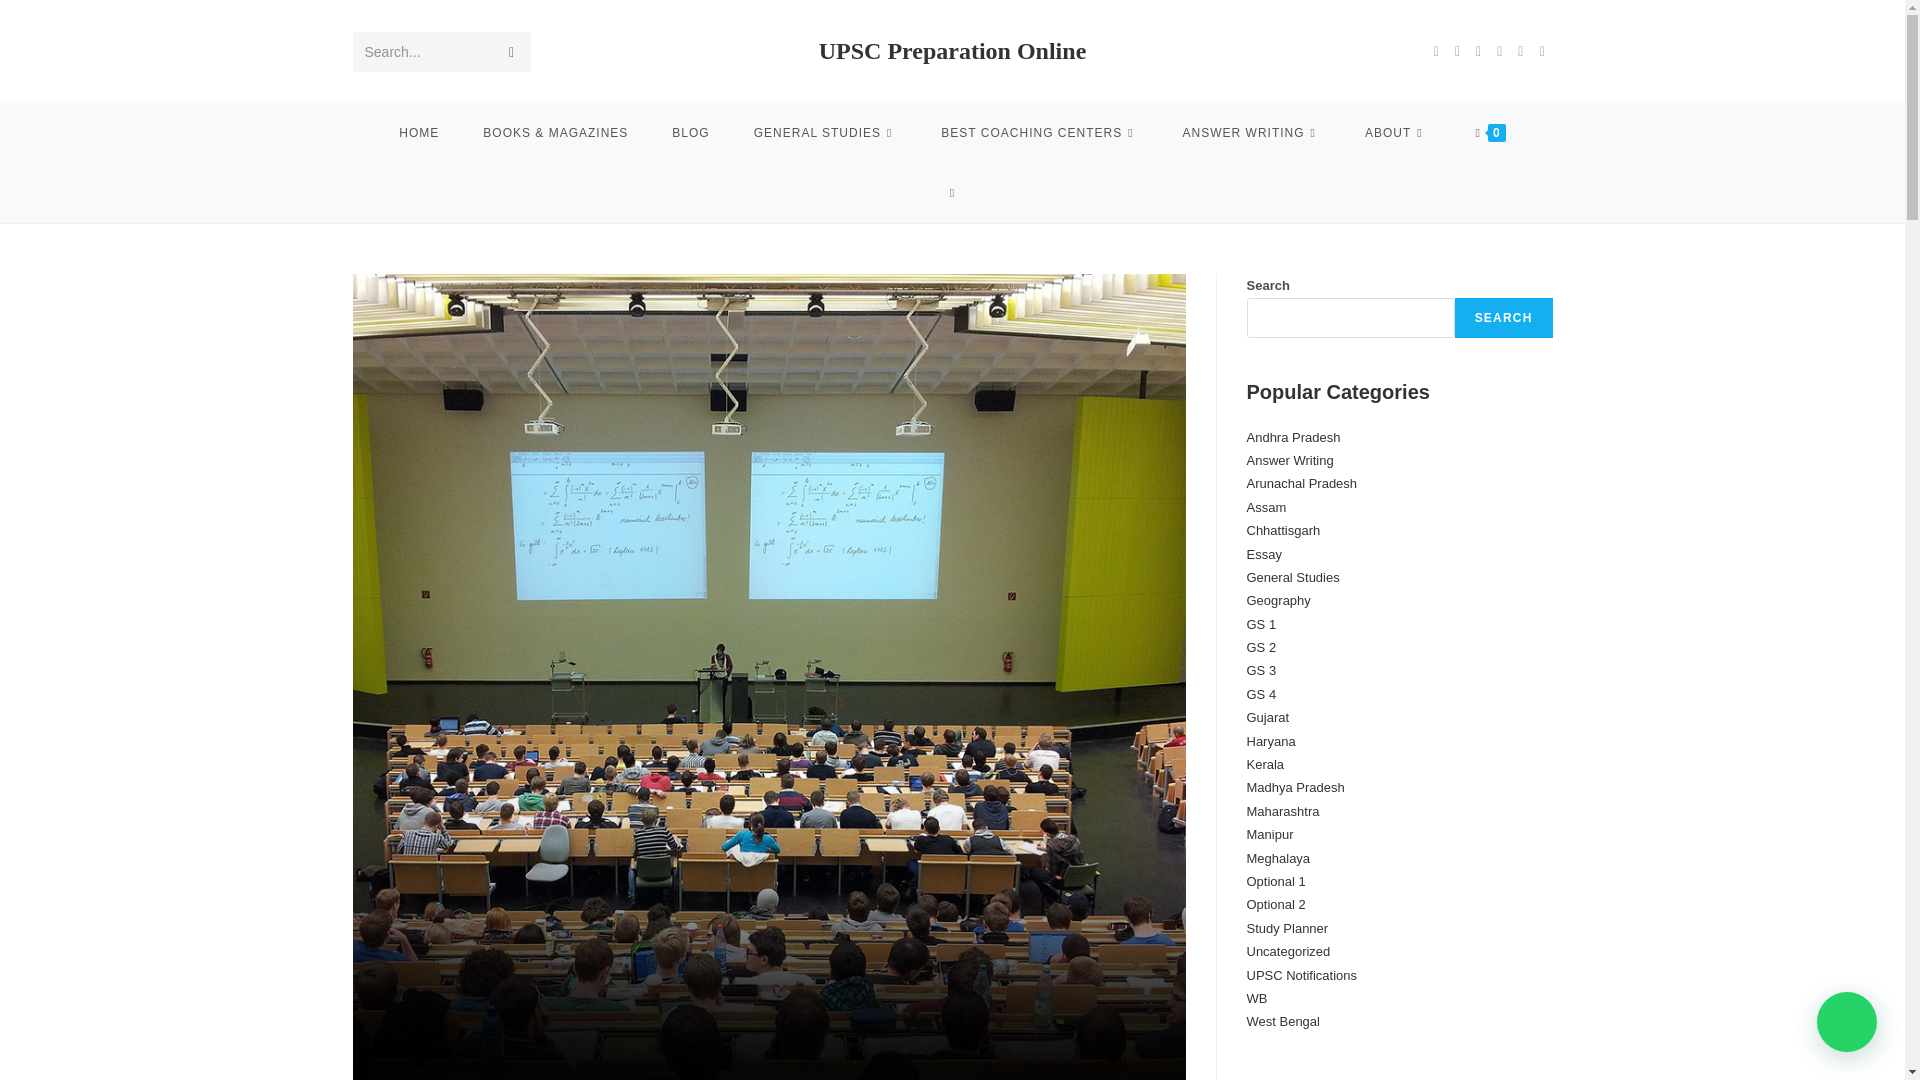 This screenshot has height=1080, width=1920. What do you see at coordinates (1039, 132) in the screenshot?
I see `BEST COACHING CENTERS` at bounding box center [1039, 132].